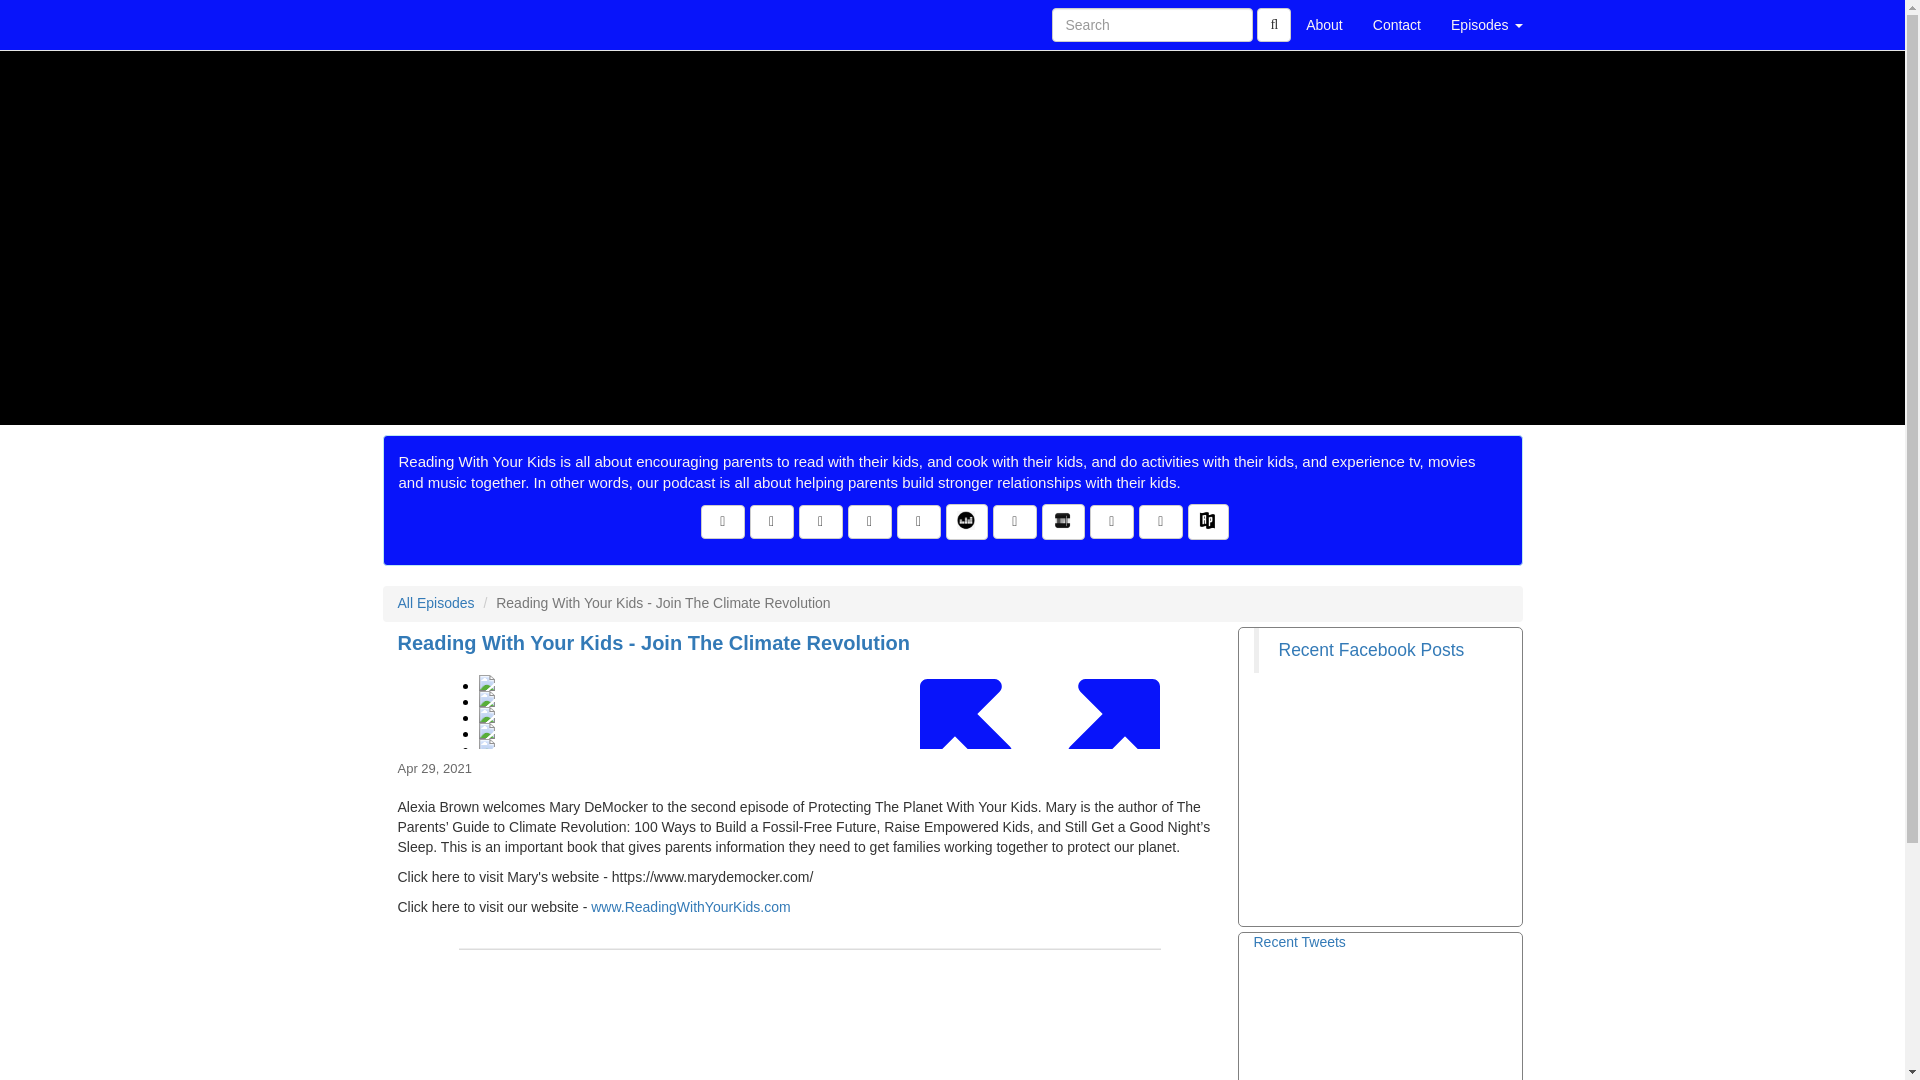 This screenshot has height=1080, width=1920. I want to click on Home Page, so click(423, 24).